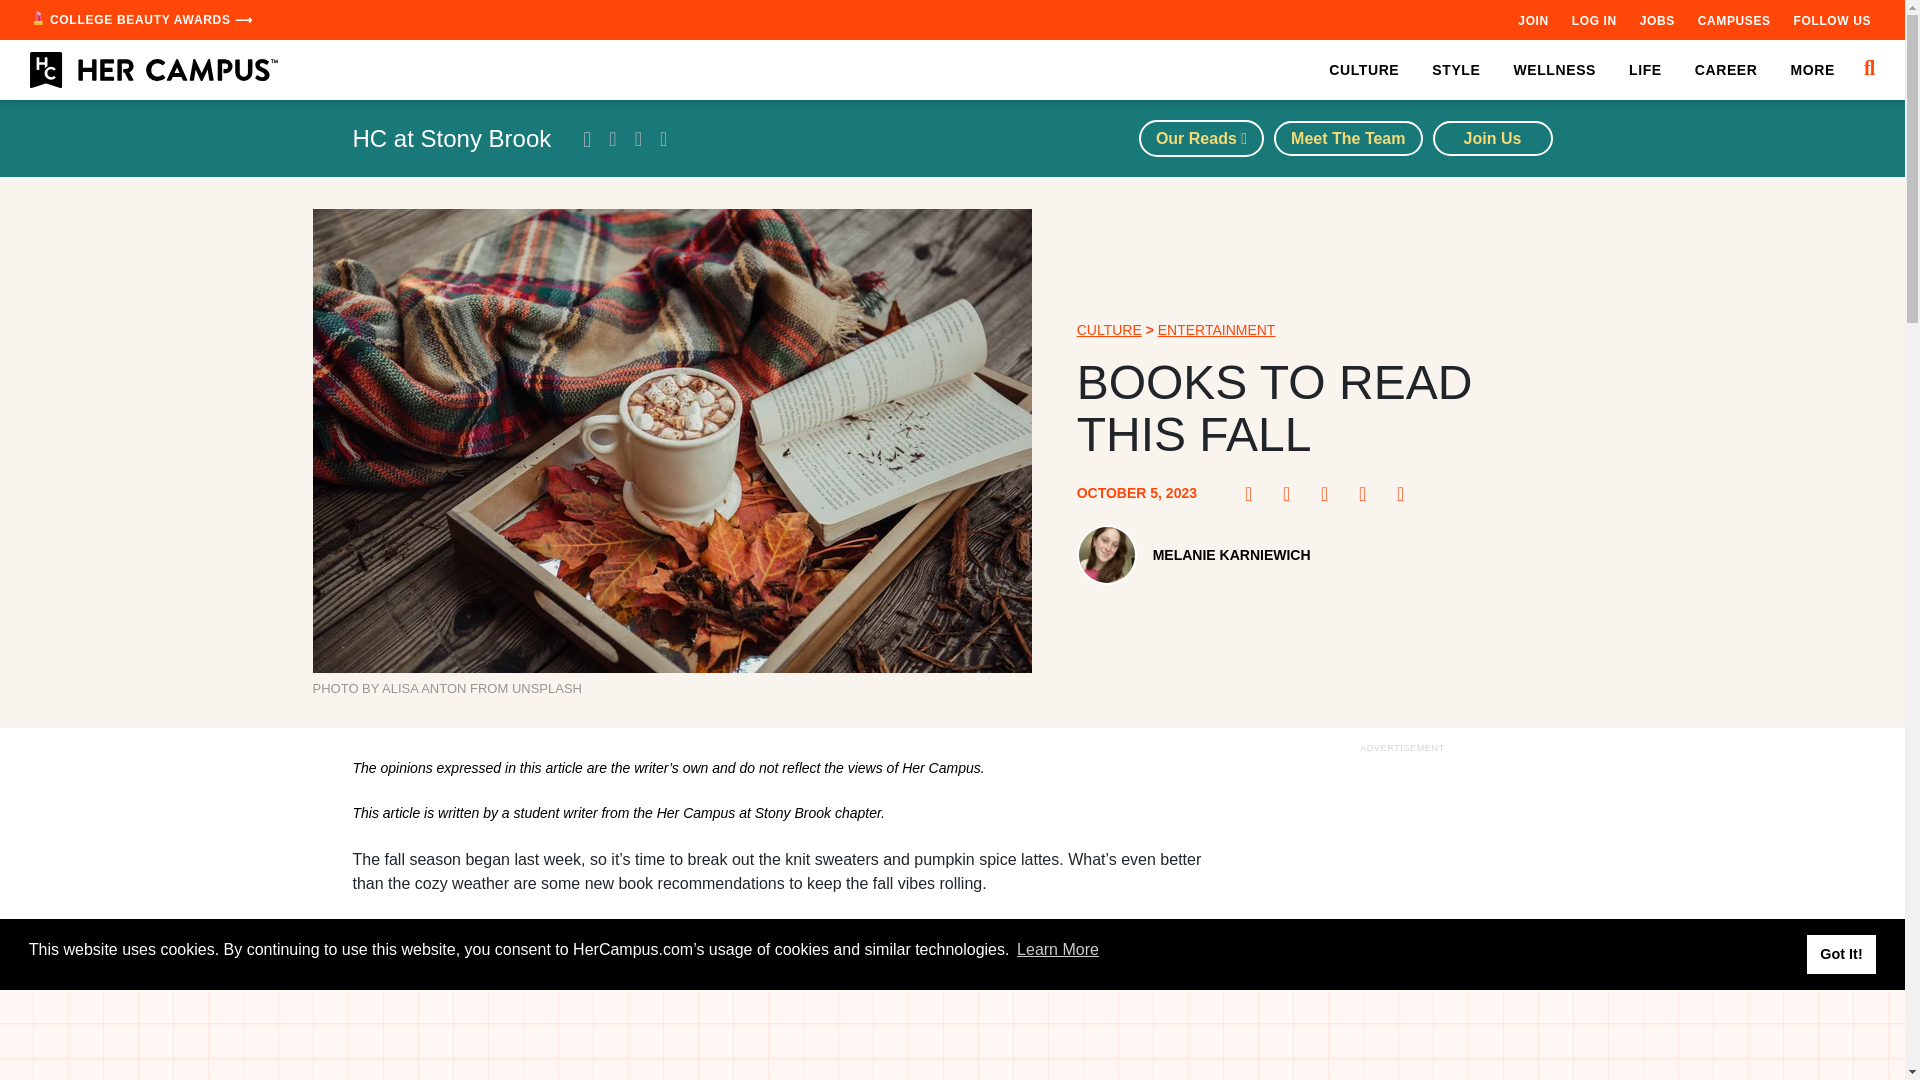 Image resolution: width=1920 pixels, height=1080 pixels. I want to click on CAMPUSES, so click(1734, 20).